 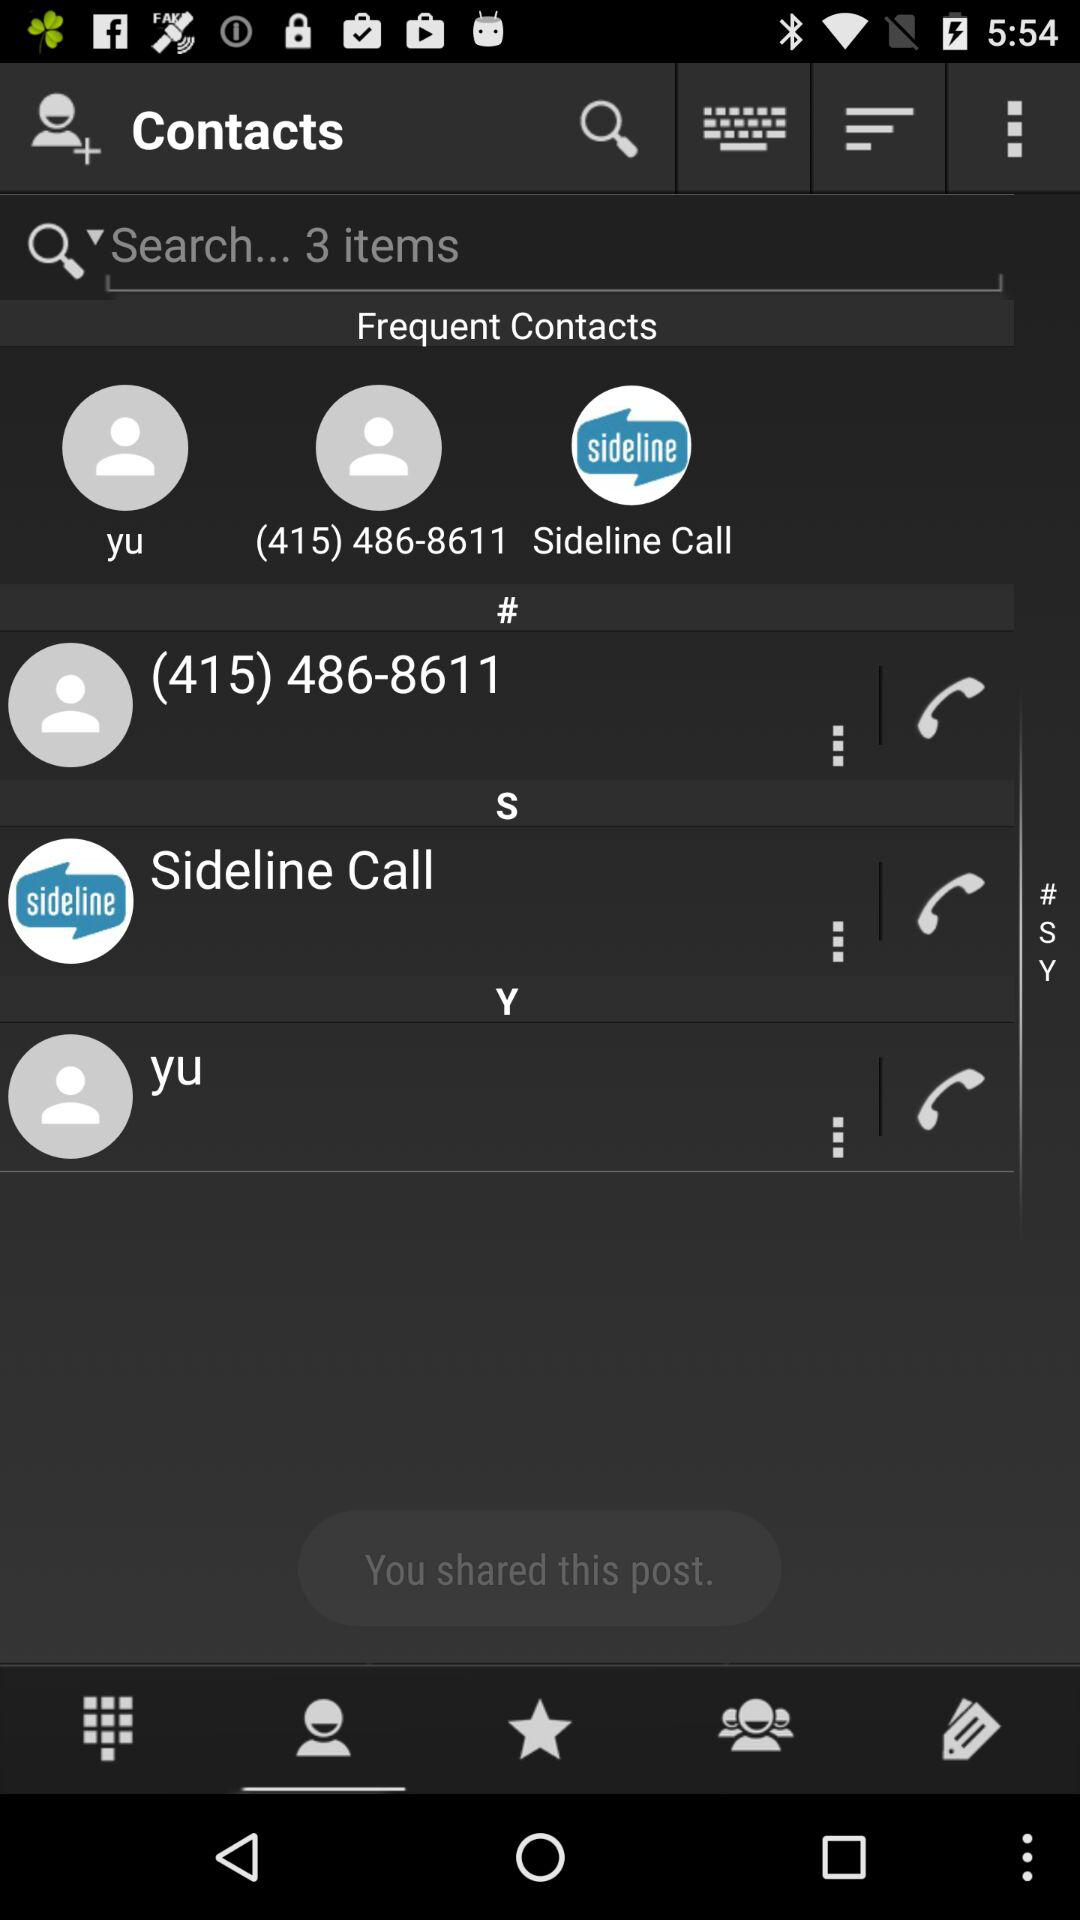 I want to click on go to profile, so click(x=66, y=128).